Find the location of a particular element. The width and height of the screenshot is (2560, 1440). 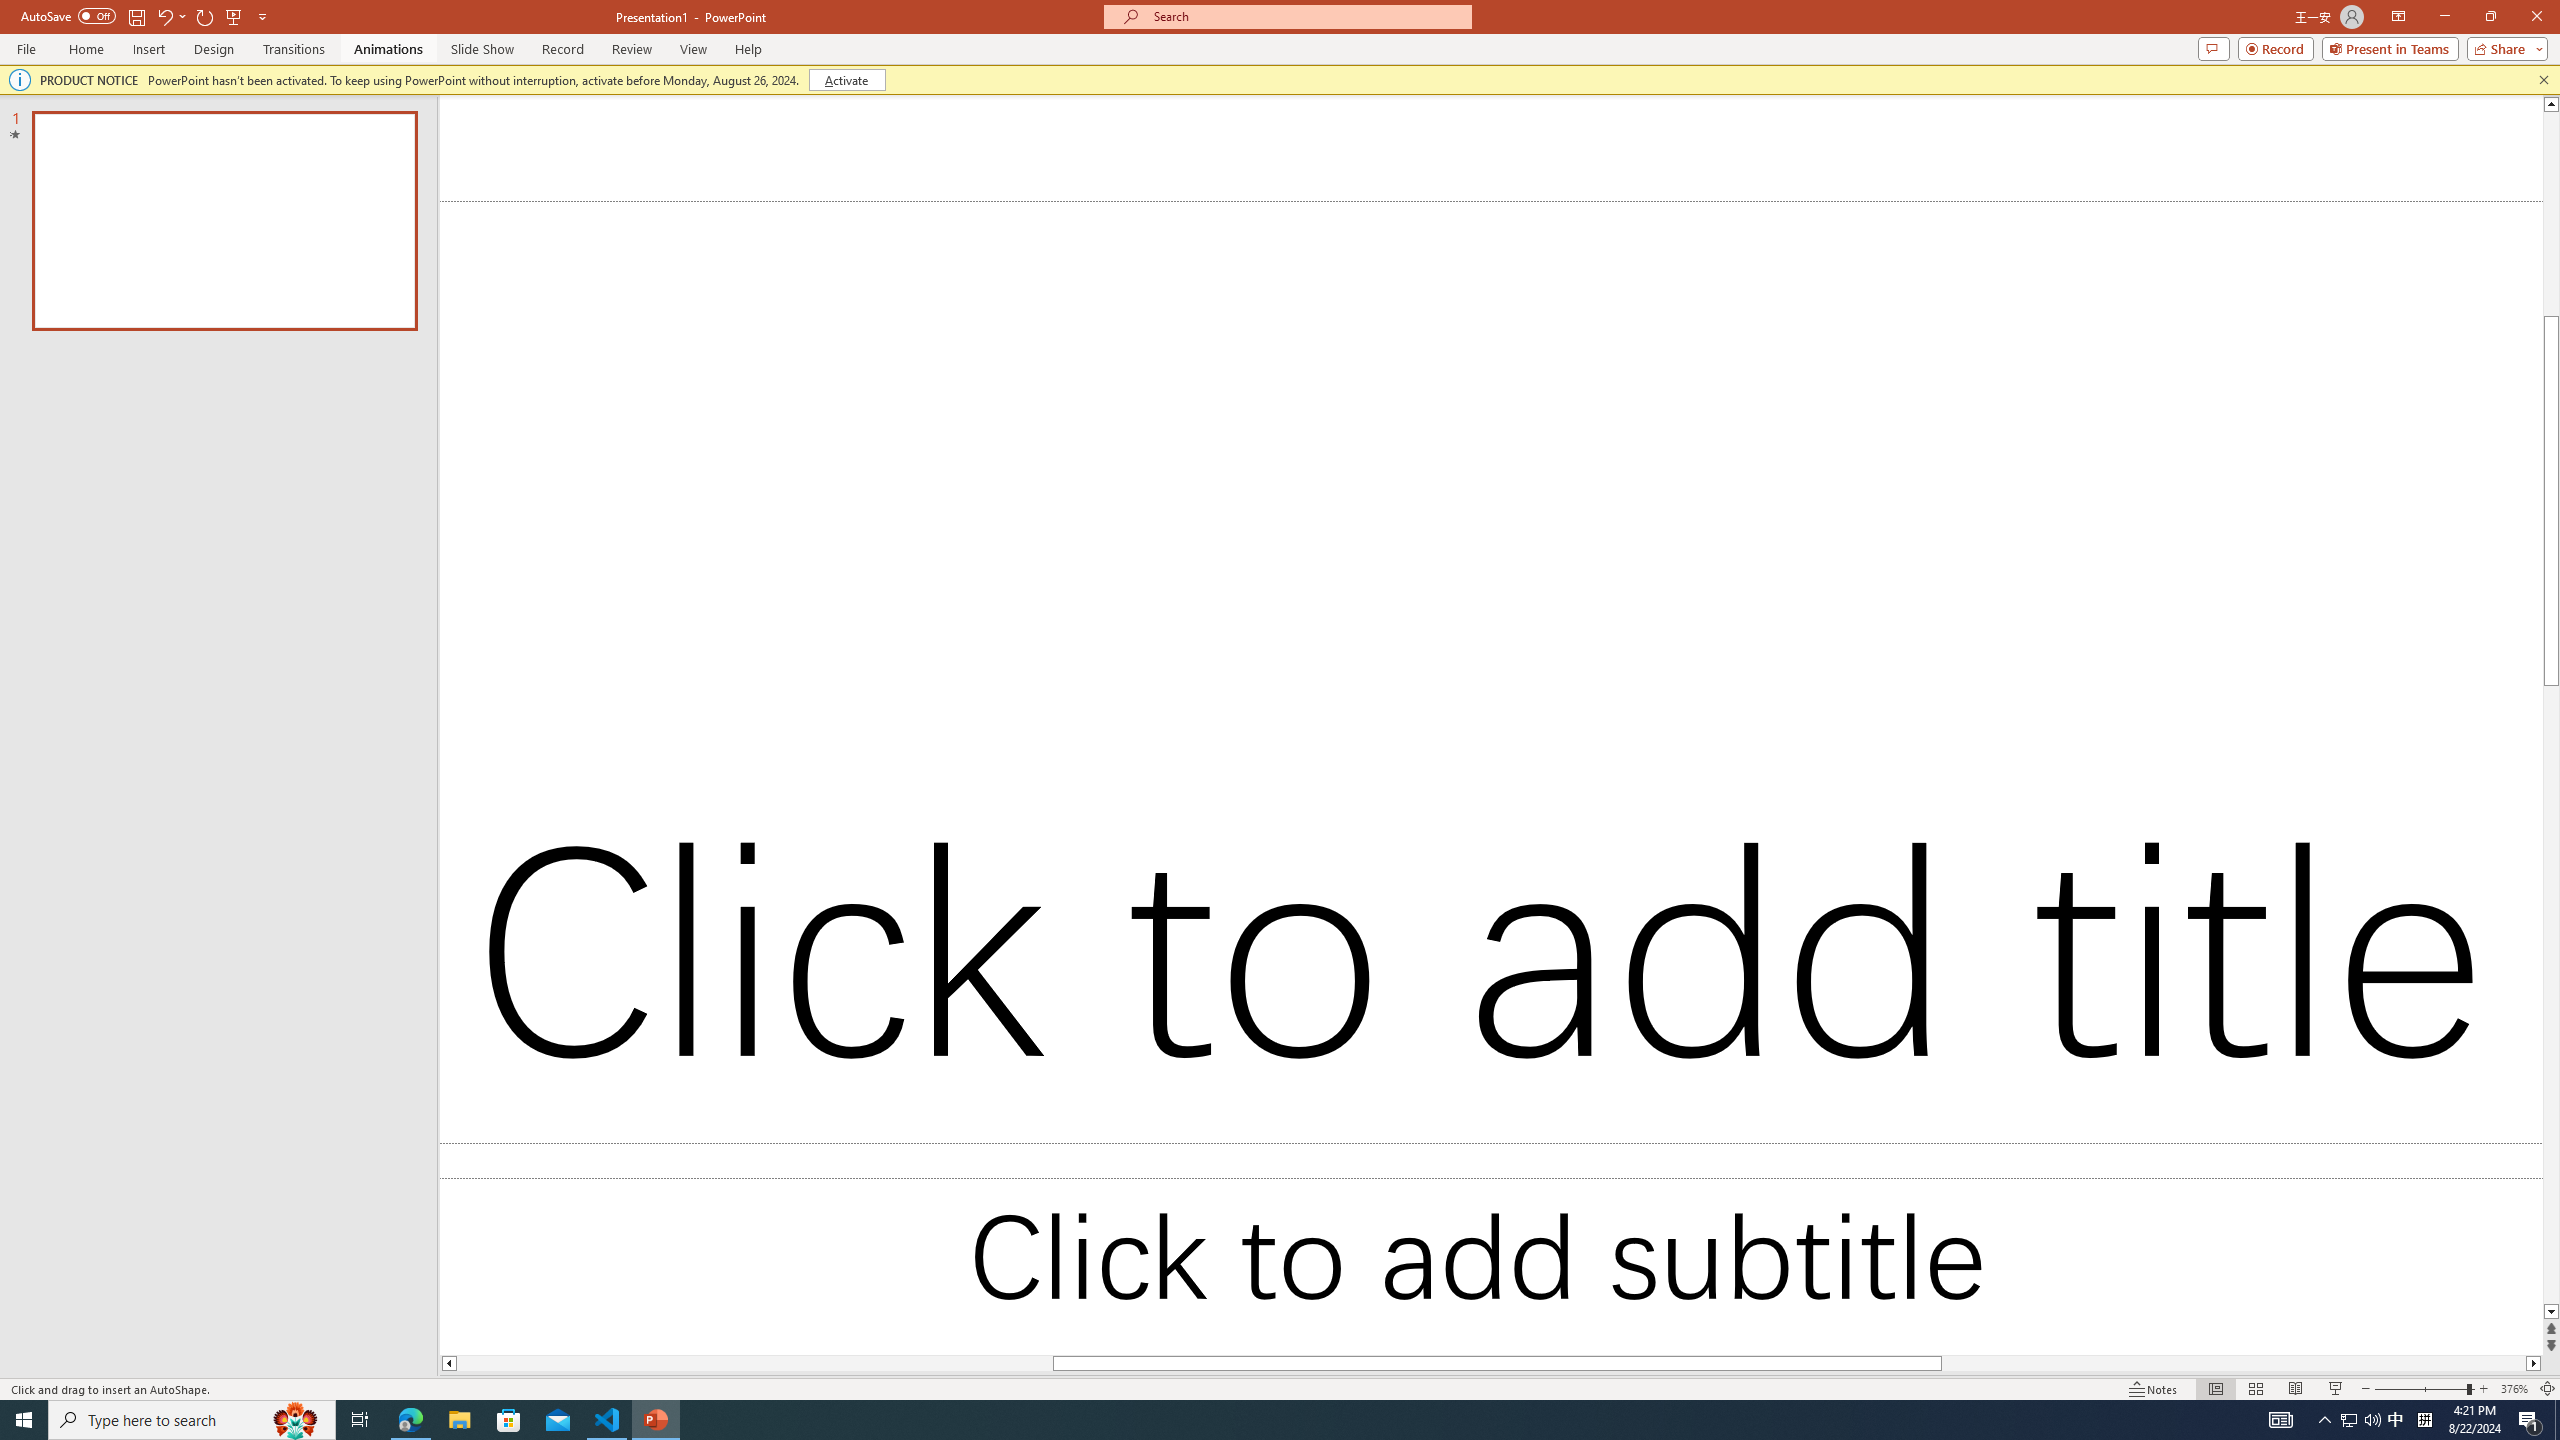

Shading is located at coordinates (994, 180).